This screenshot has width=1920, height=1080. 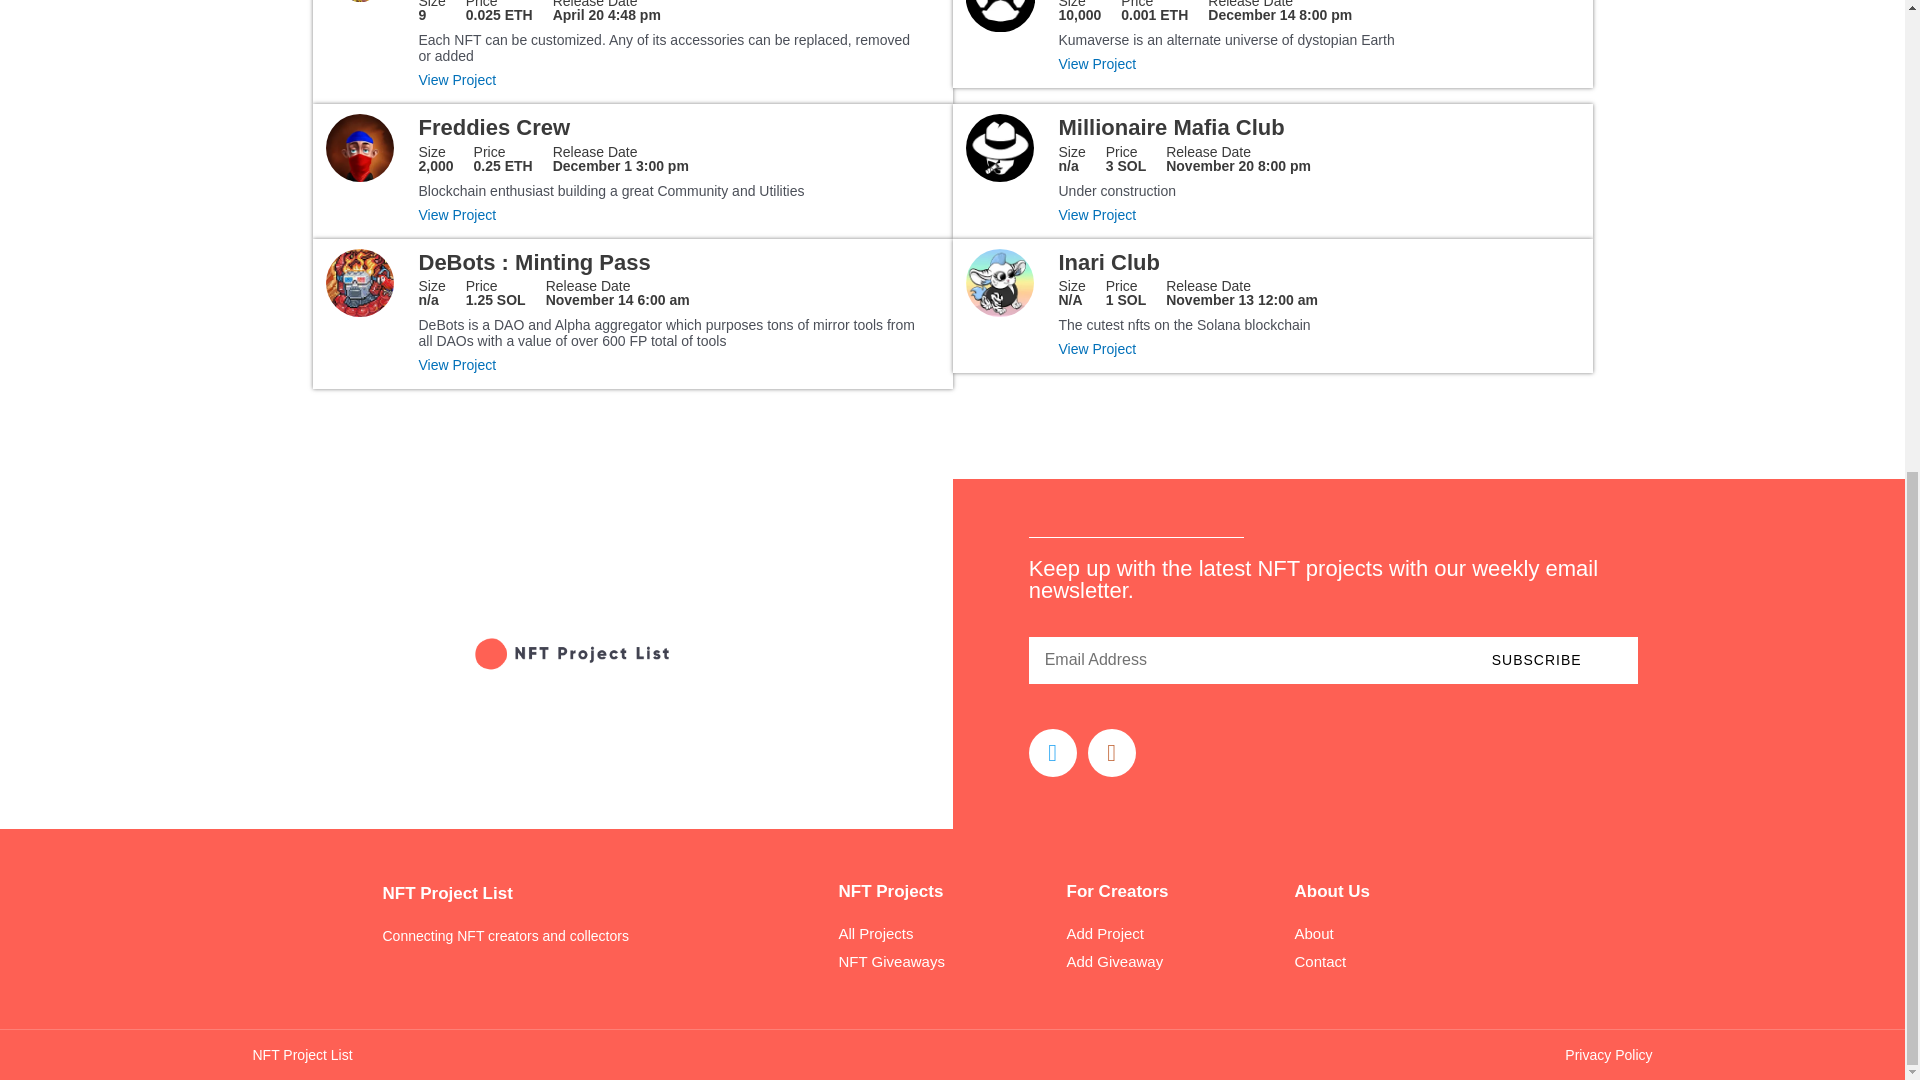 What do you see at coordinates (1170, 127) in the screenshot?
I see `View Project` at bounding box center [1170, 127].